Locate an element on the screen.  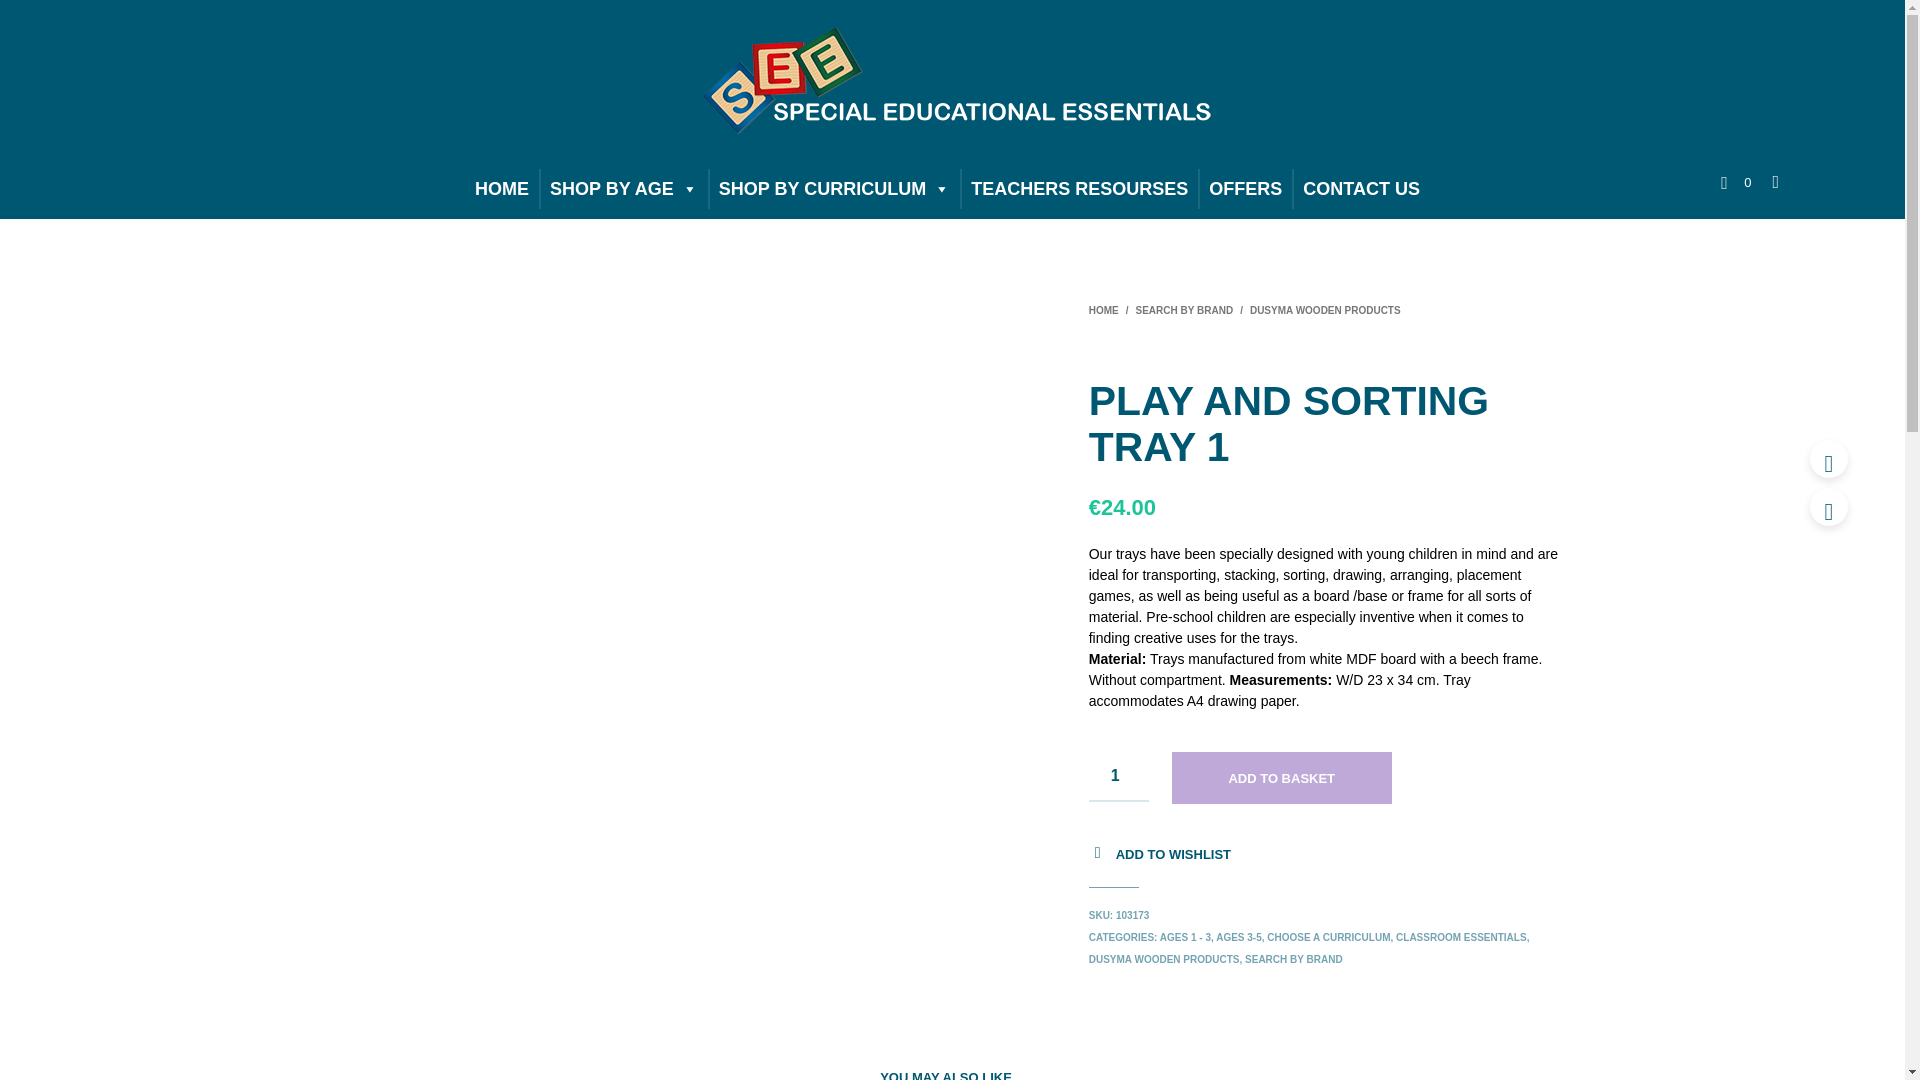
HOME is located at coordinates (502, 188).